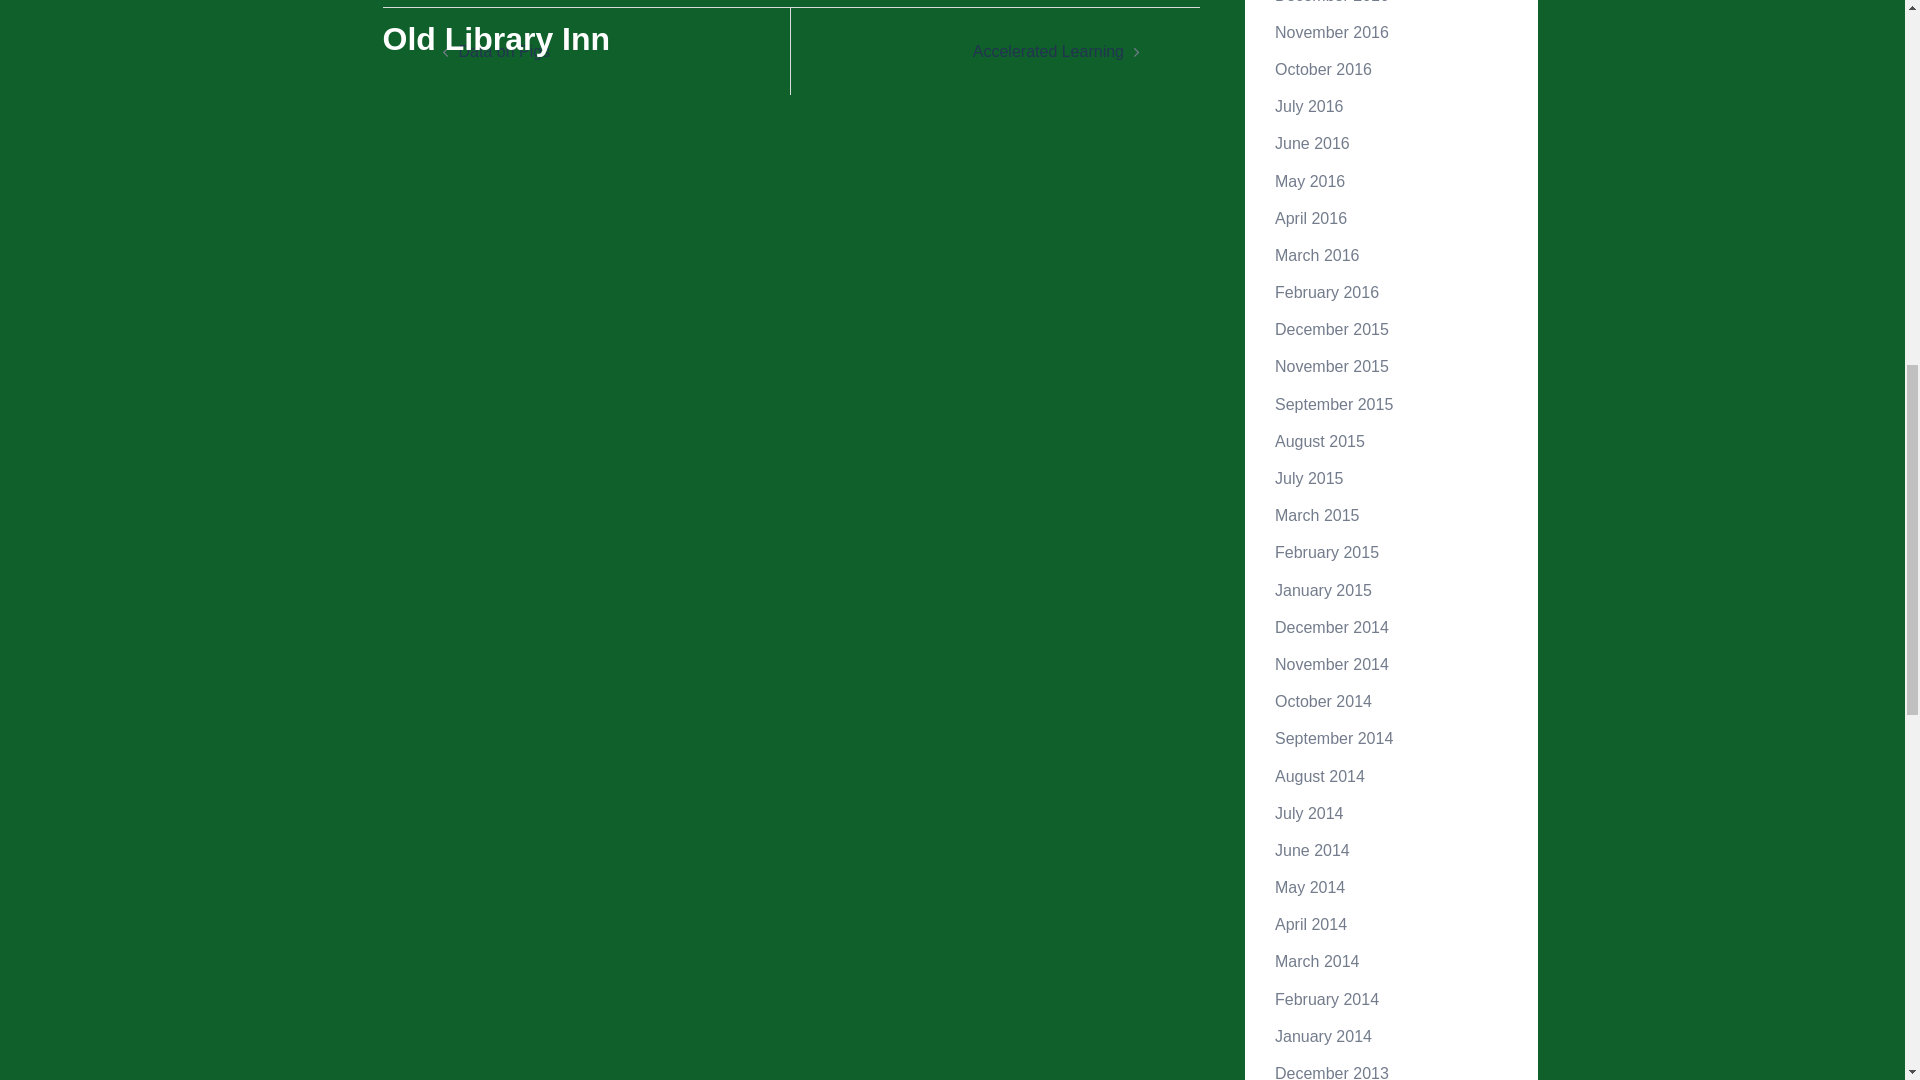 This screenshot has height=1080, width=1920. I want to click on October 2016, so click(1323, 68).